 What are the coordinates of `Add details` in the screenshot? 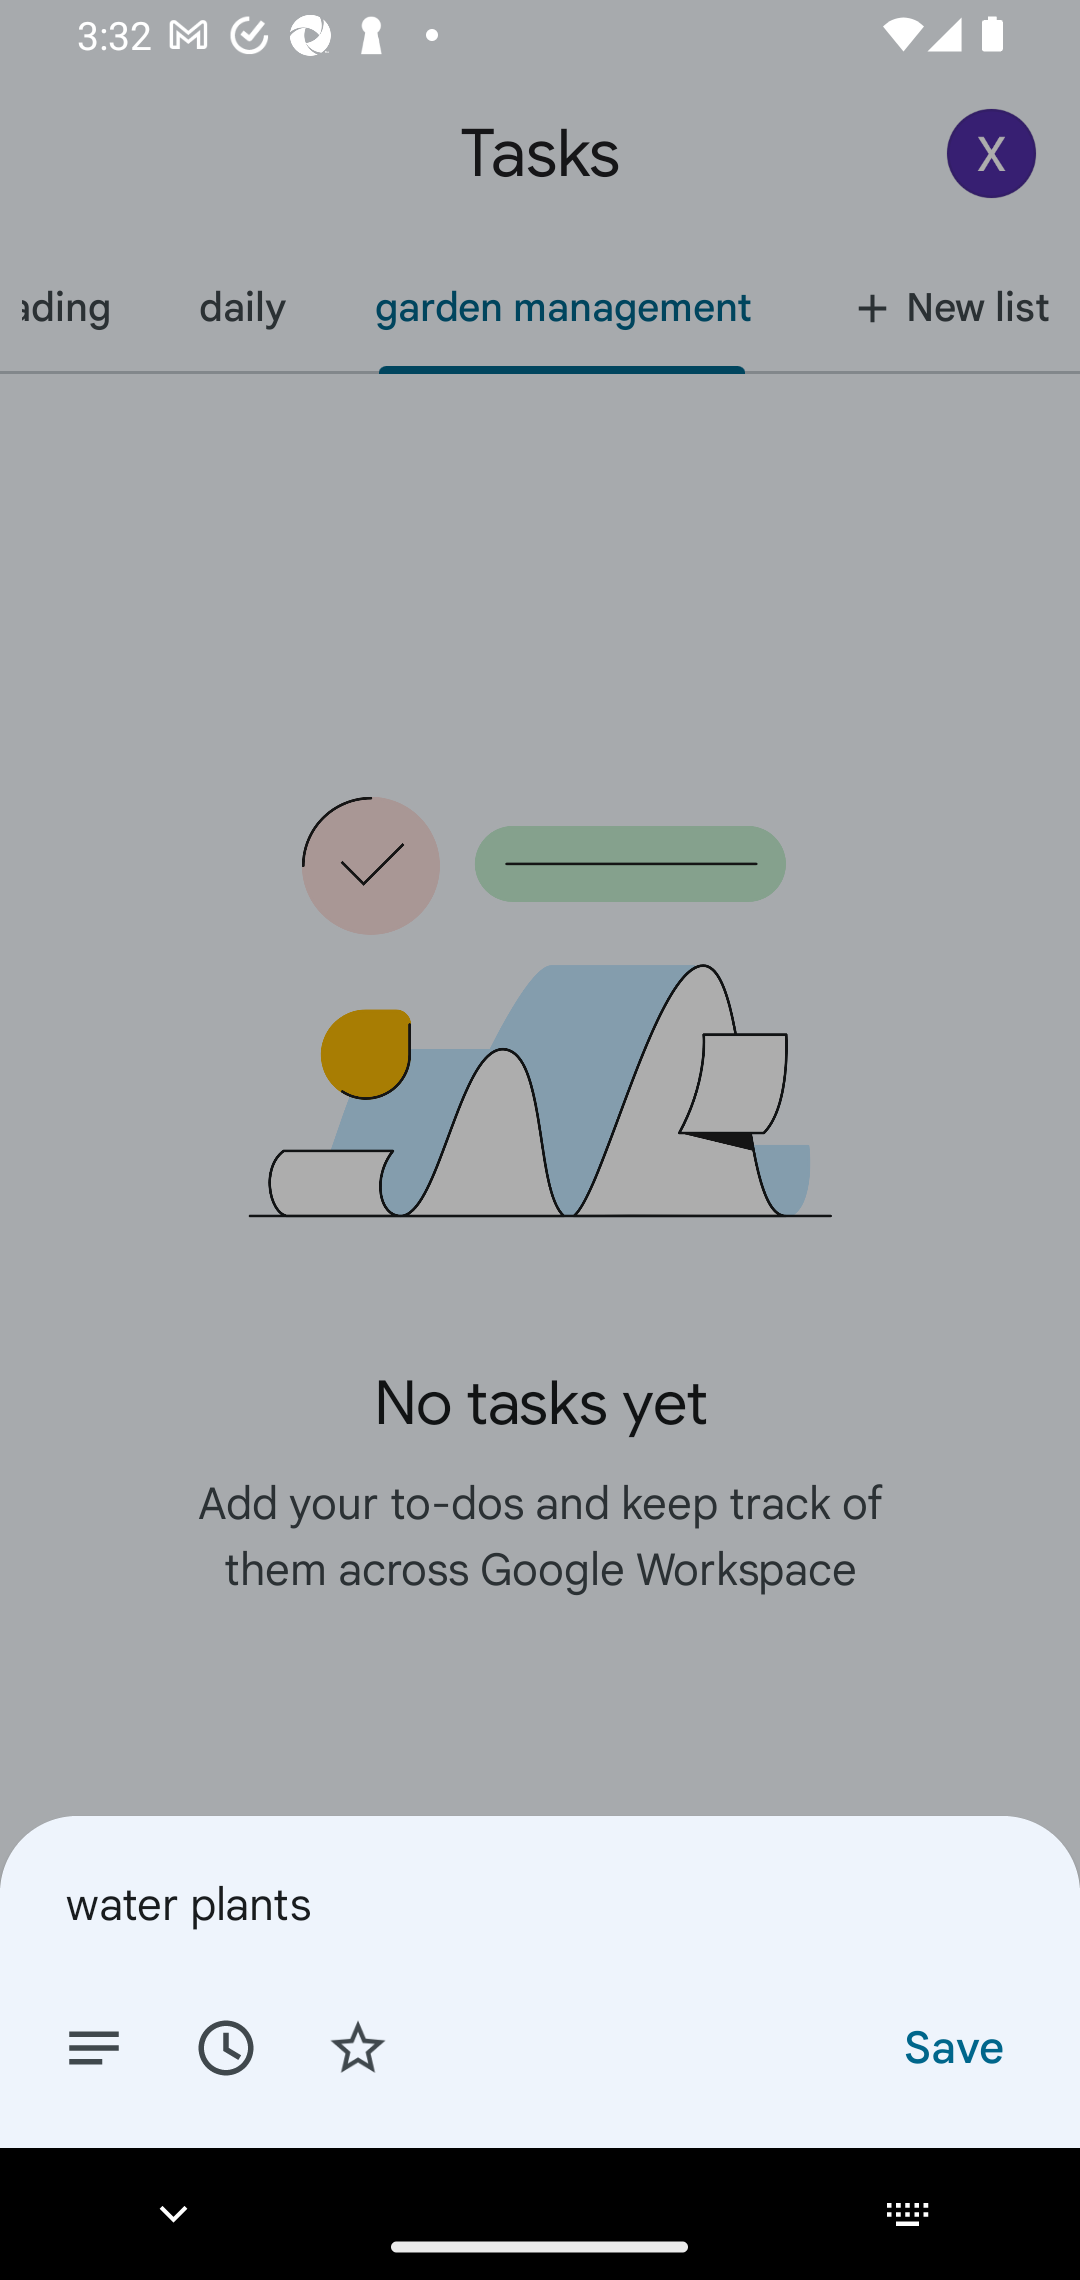 It's located at (94, 2046).